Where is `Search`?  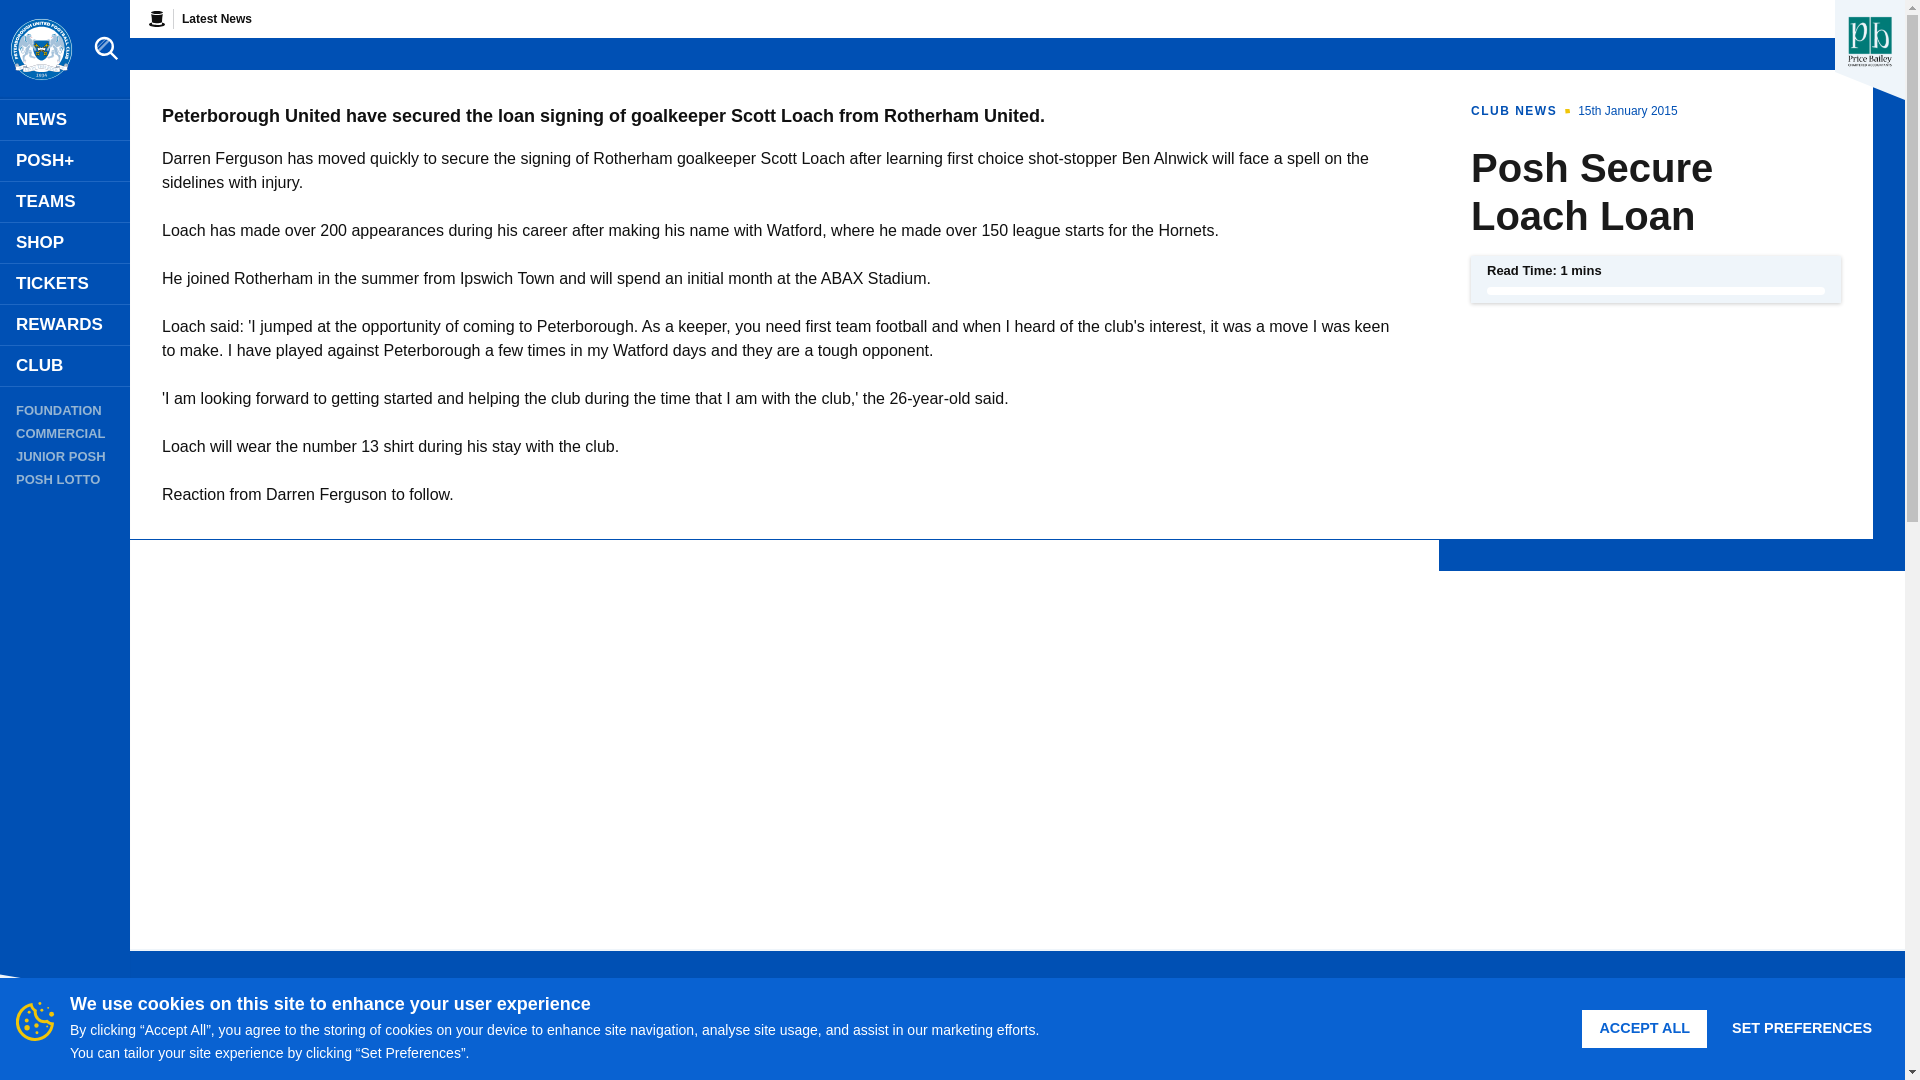
Search is located at coordinates (106, 48).